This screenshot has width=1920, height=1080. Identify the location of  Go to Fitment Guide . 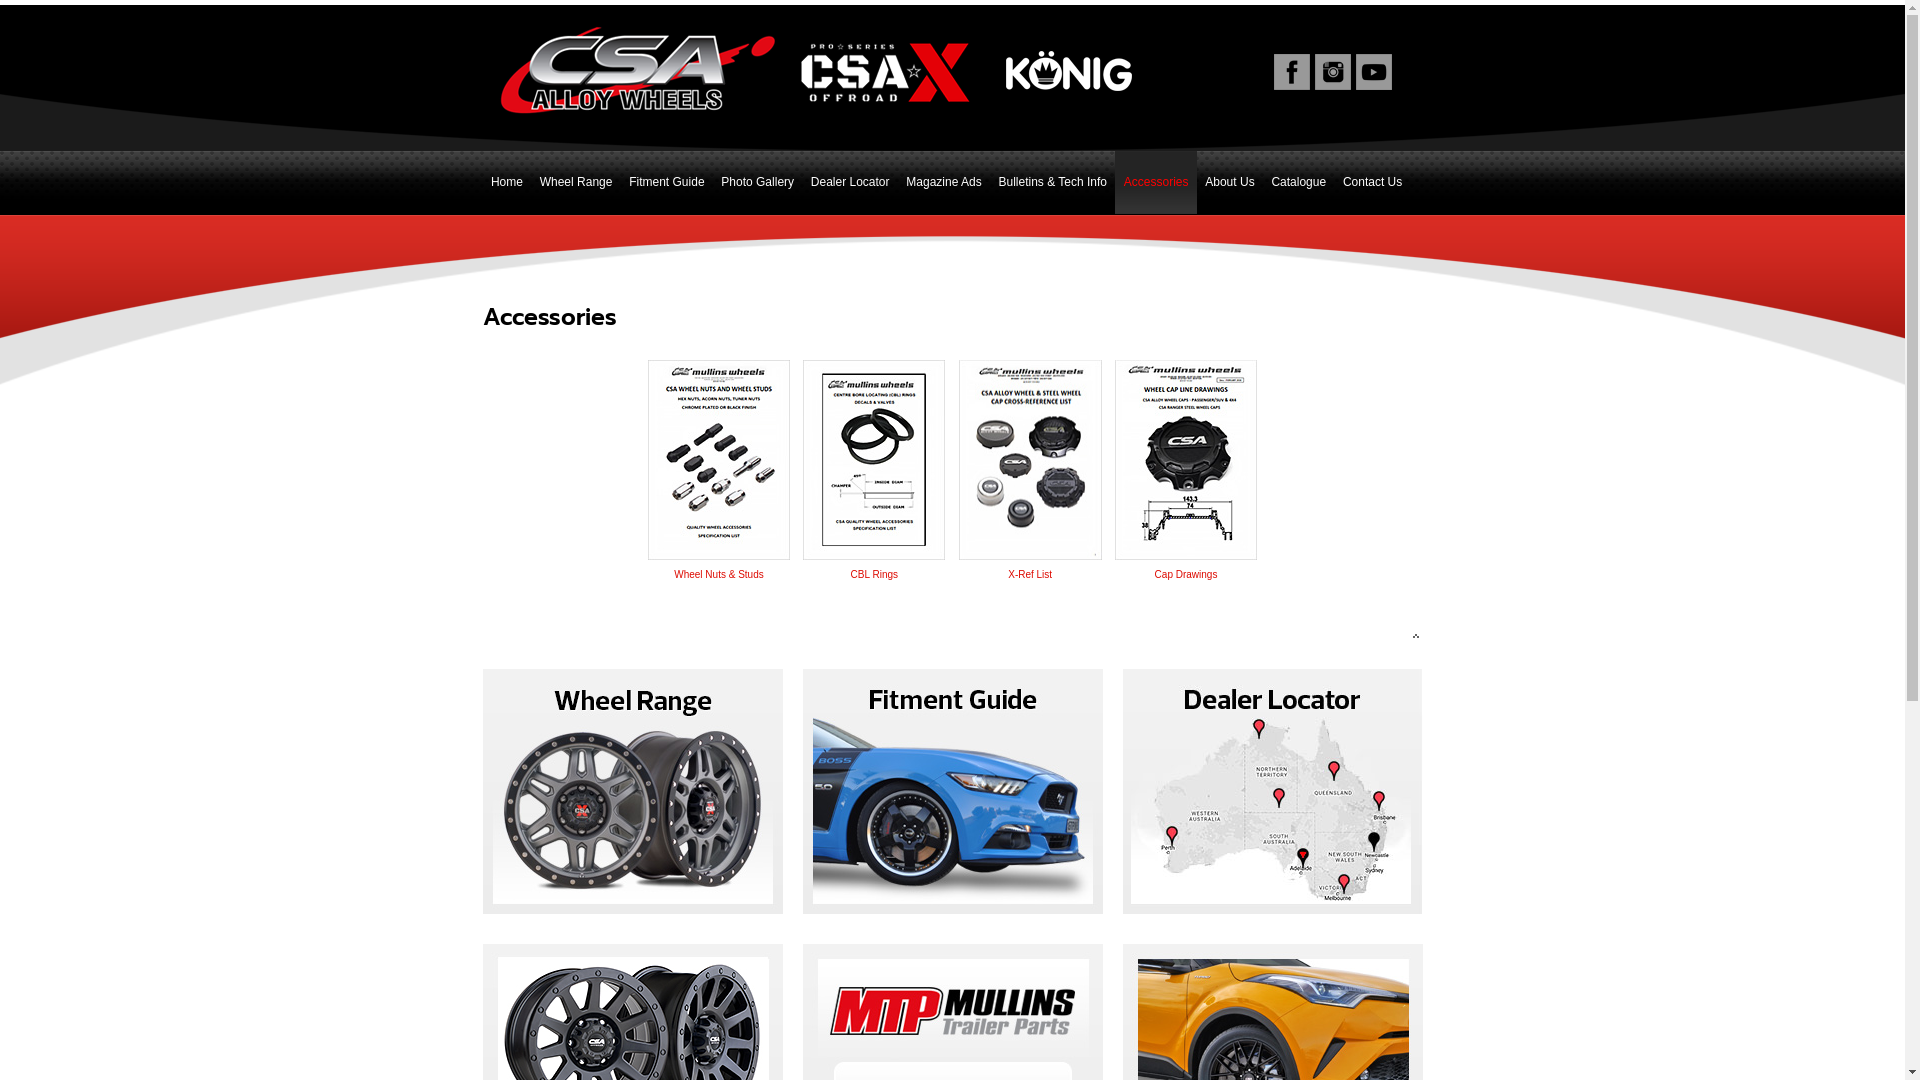
(952, 794).